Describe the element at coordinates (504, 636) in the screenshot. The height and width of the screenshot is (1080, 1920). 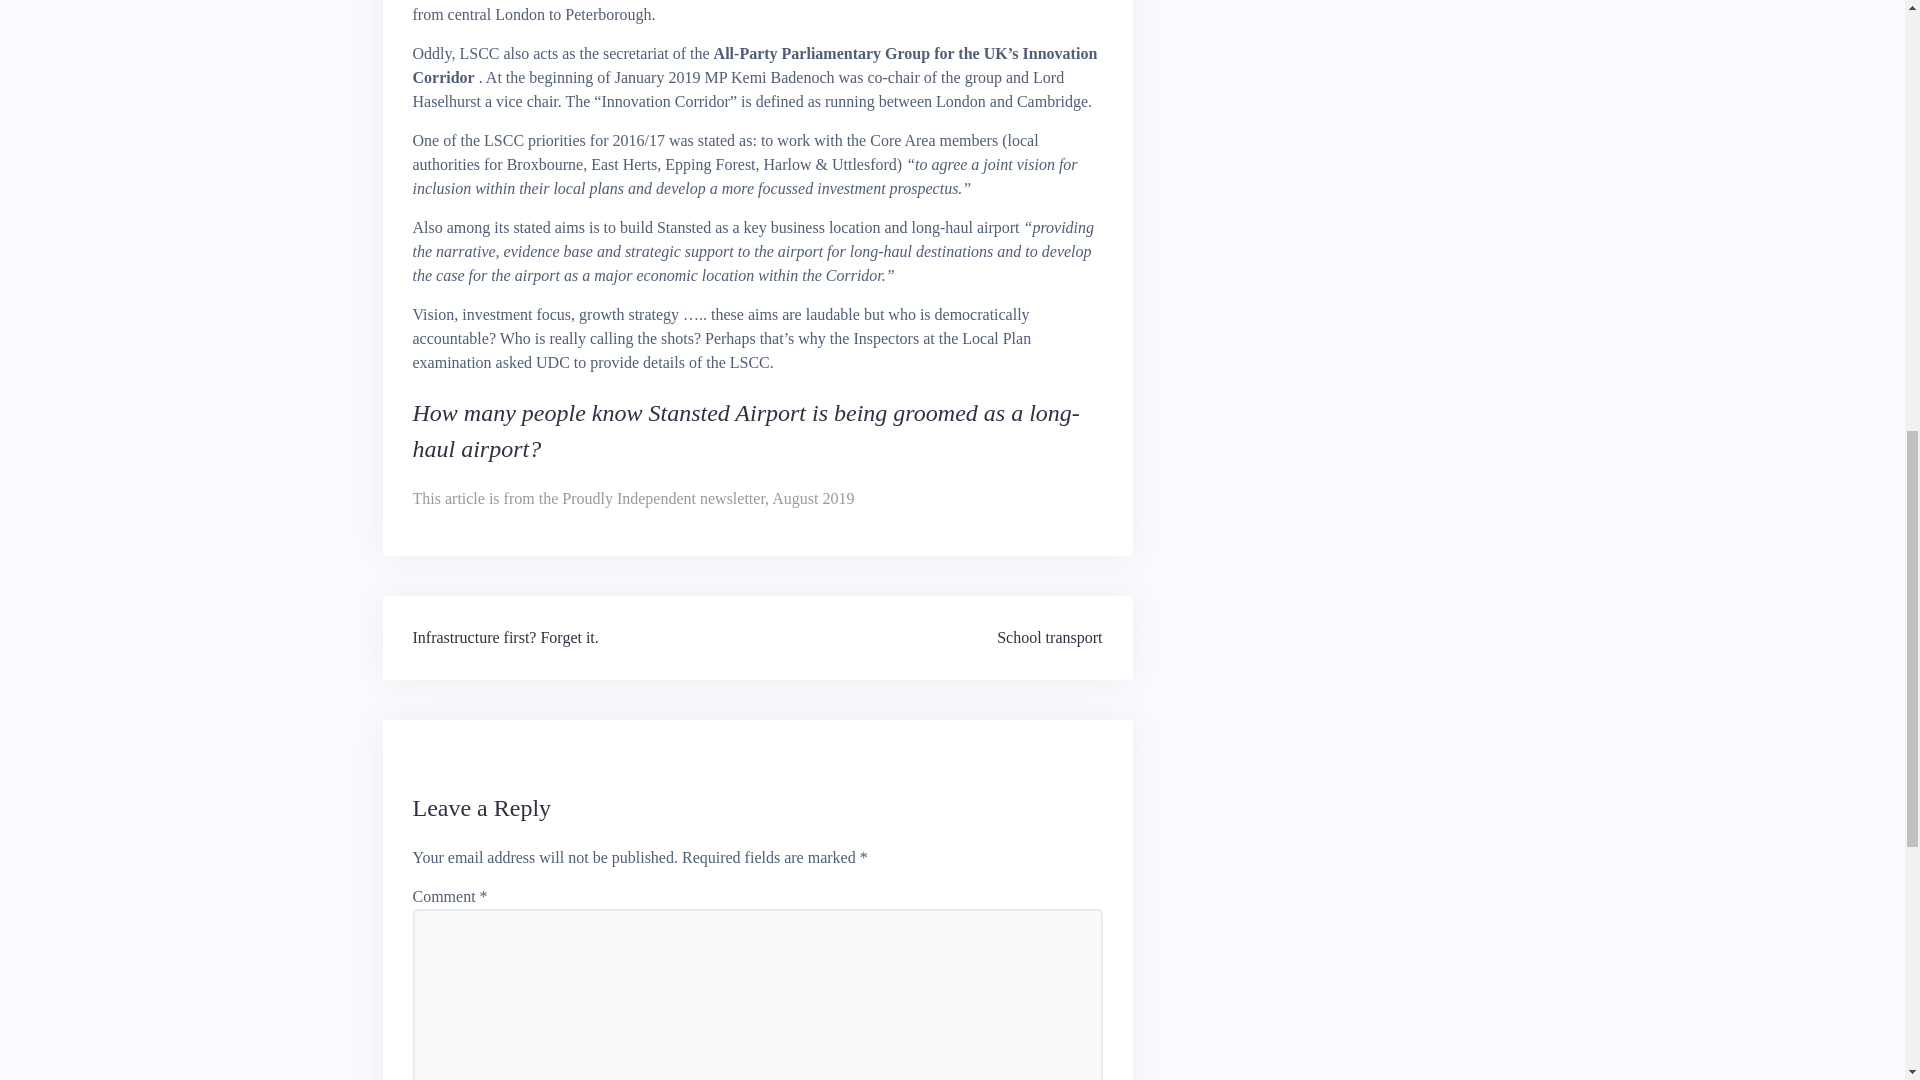
I see `Infrastructure first? Forget it.` at that location.